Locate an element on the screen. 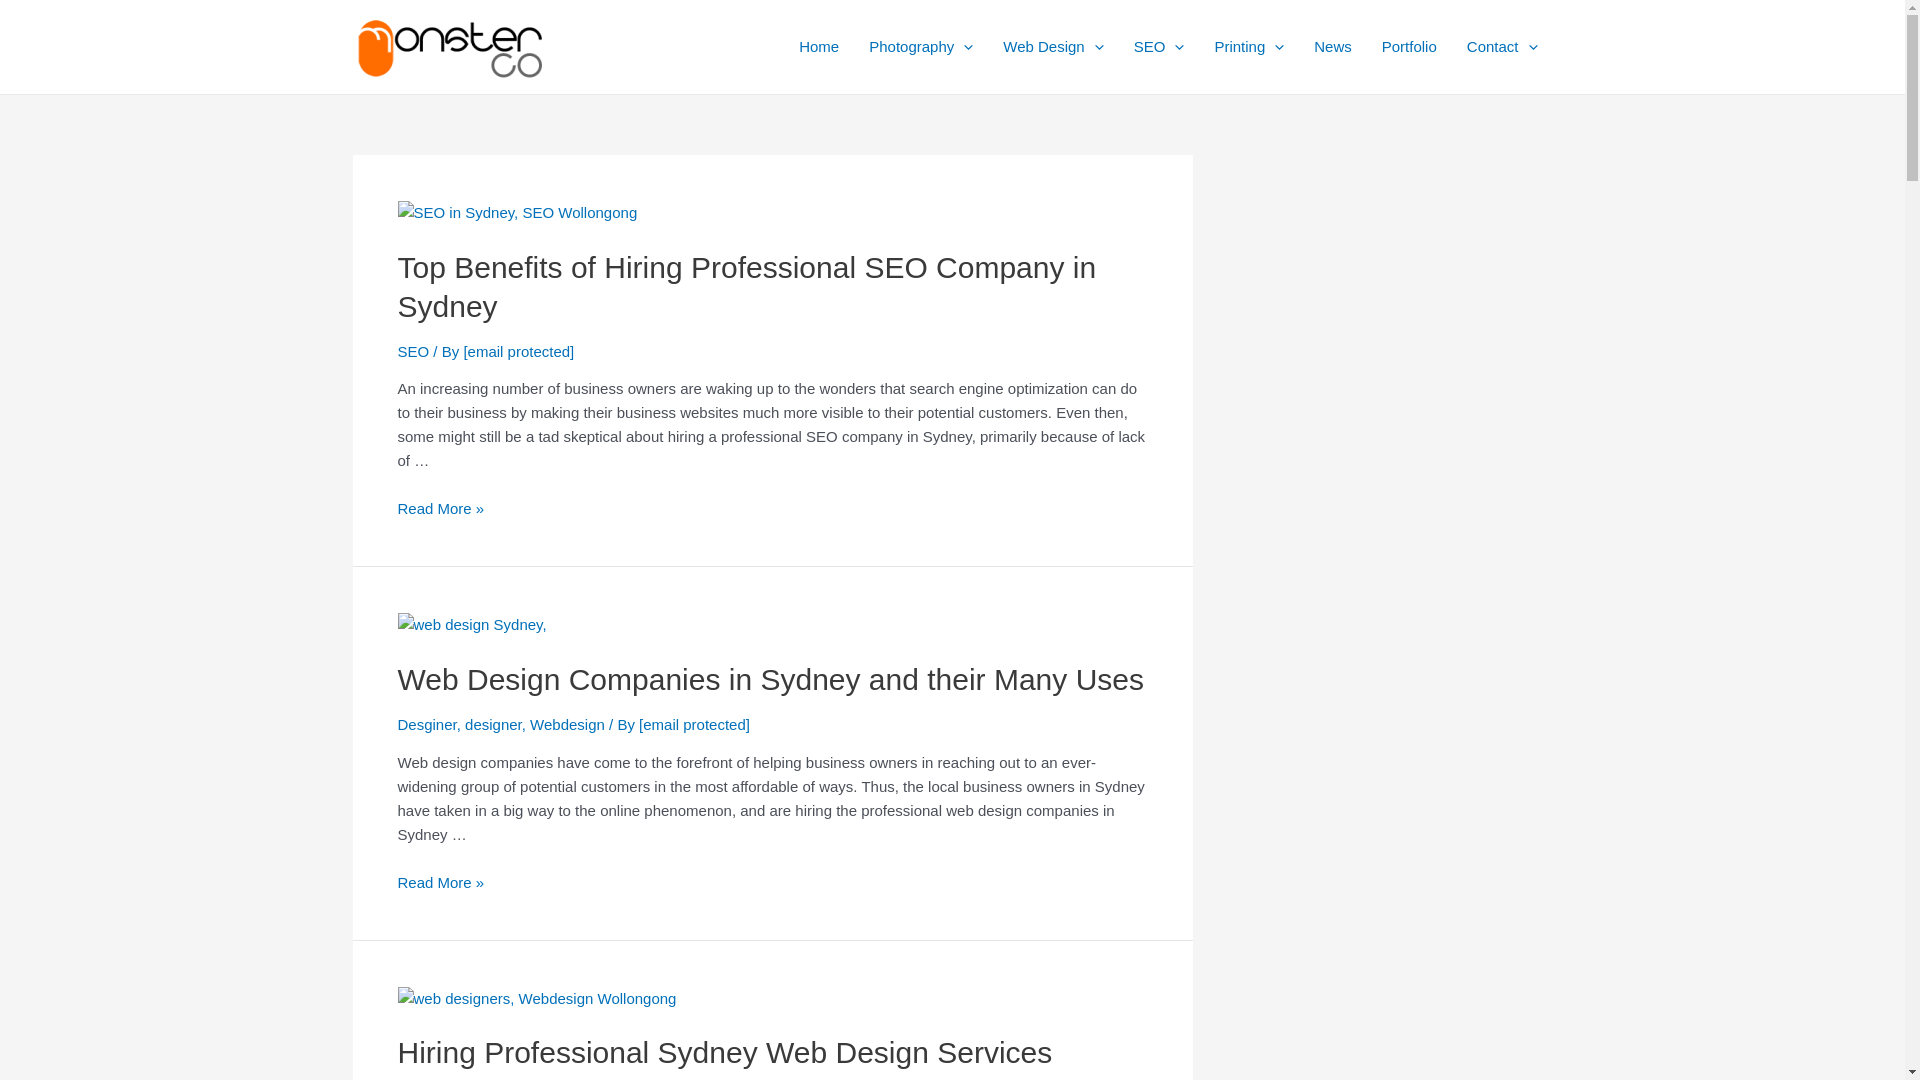 This screenshot has height=1080, width=1920. Contact is located at coordinates (1502, 47).